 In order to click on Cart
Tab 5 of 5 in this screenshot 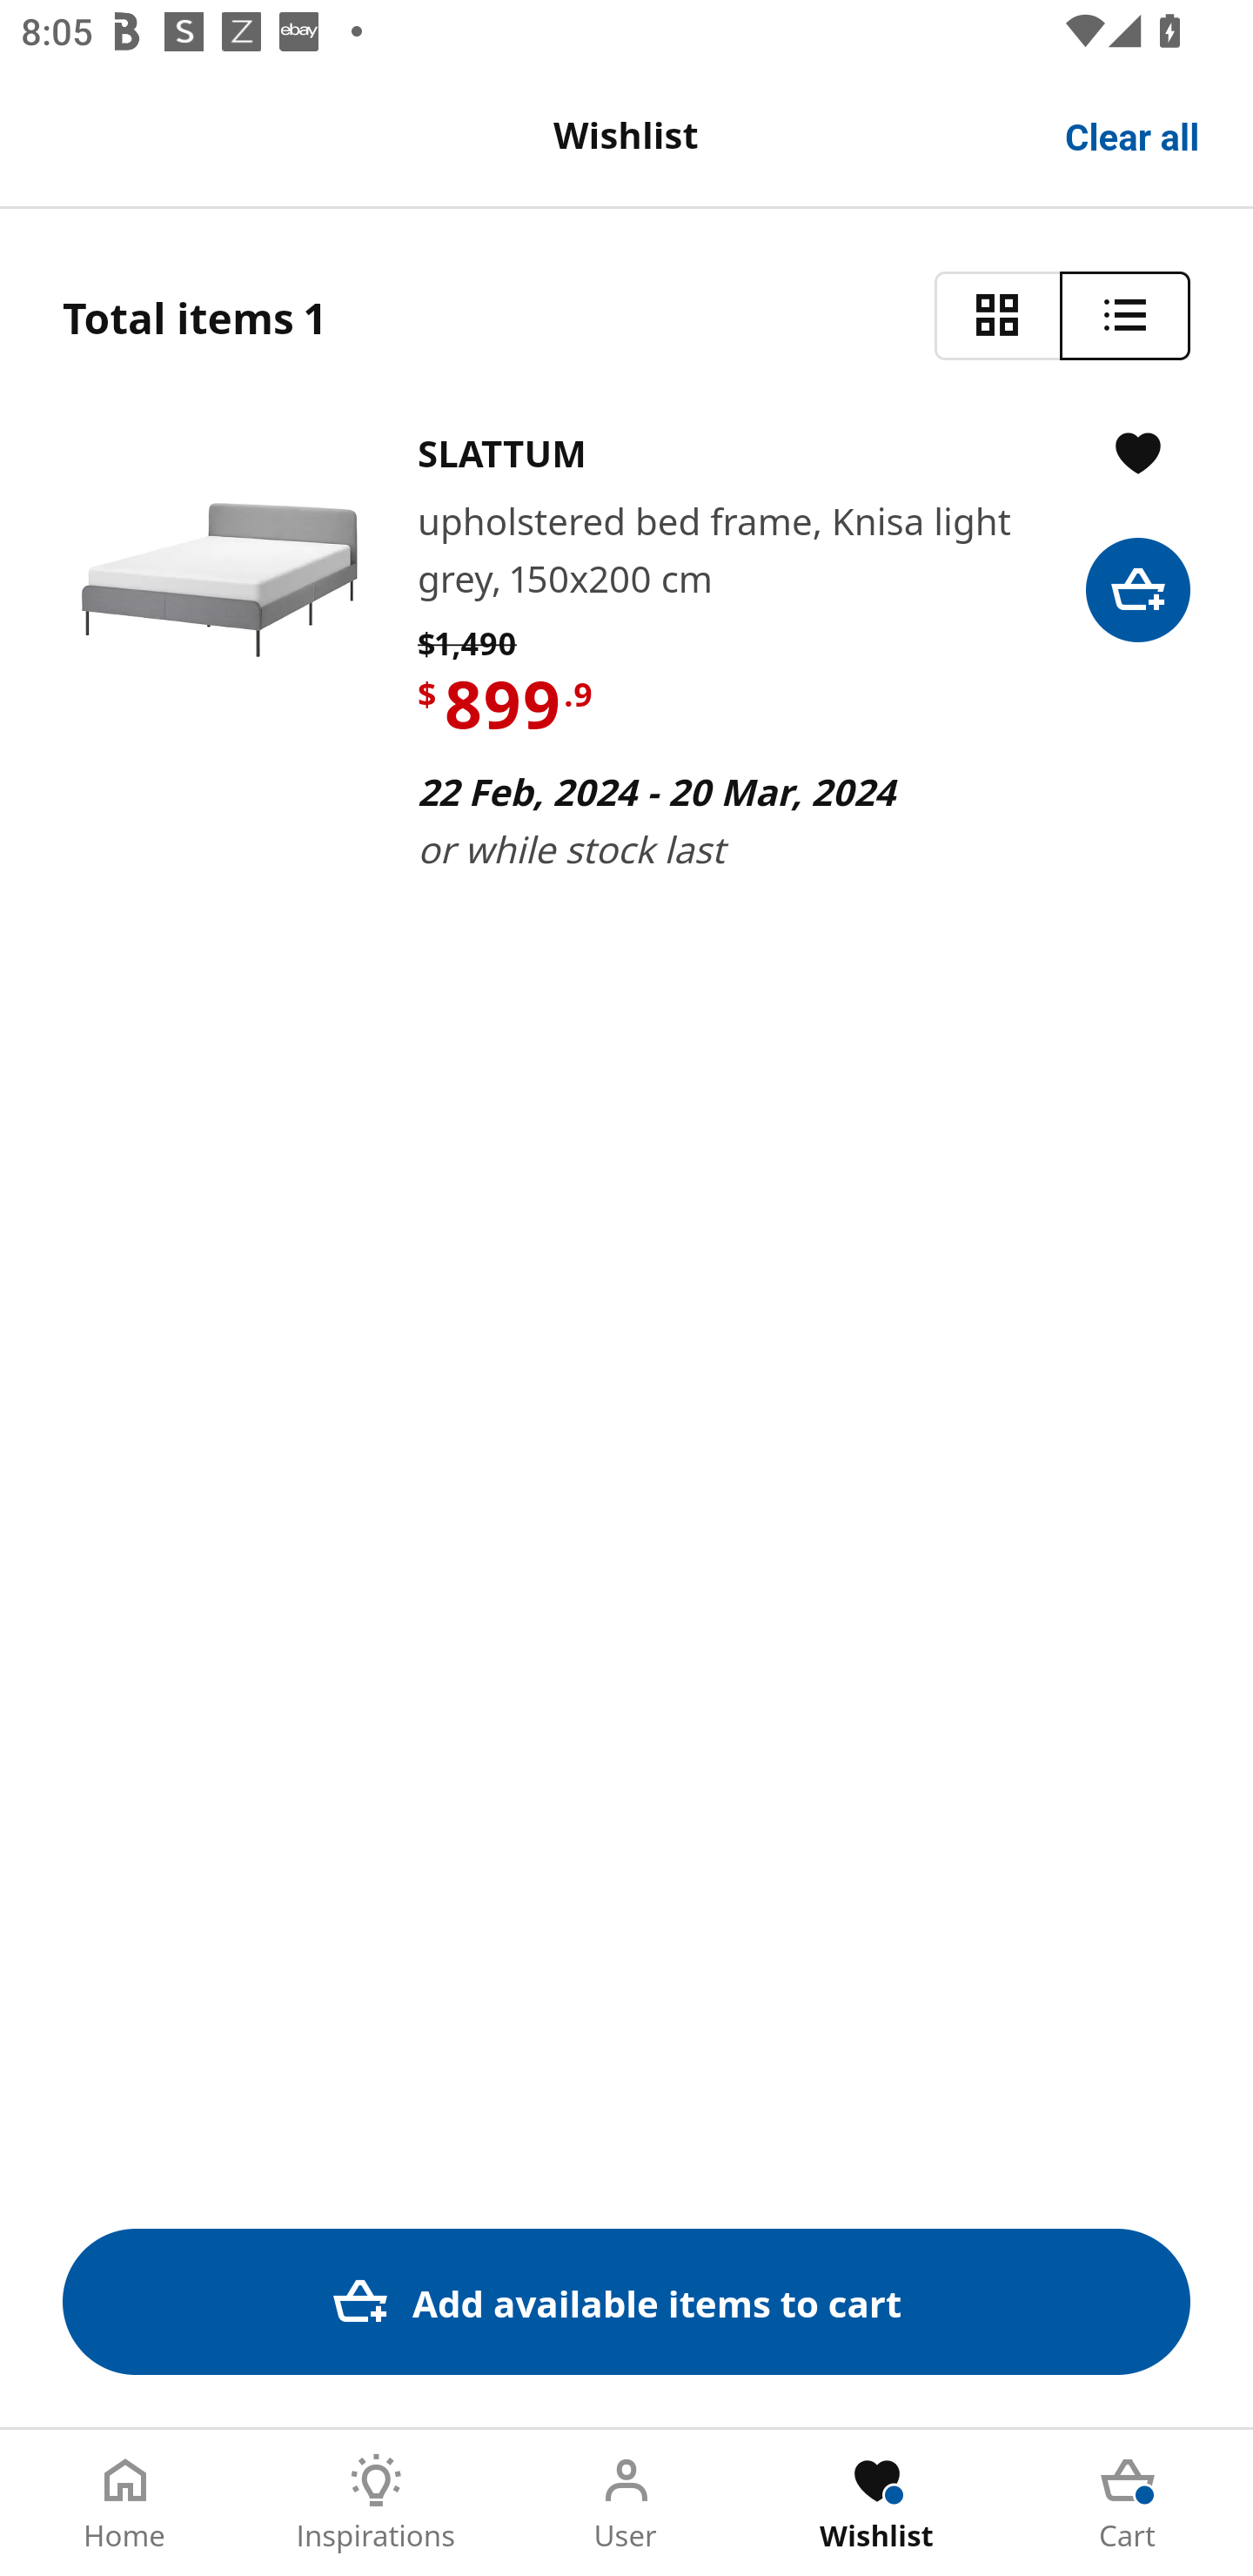, I will do `click(1128, 2503)`.